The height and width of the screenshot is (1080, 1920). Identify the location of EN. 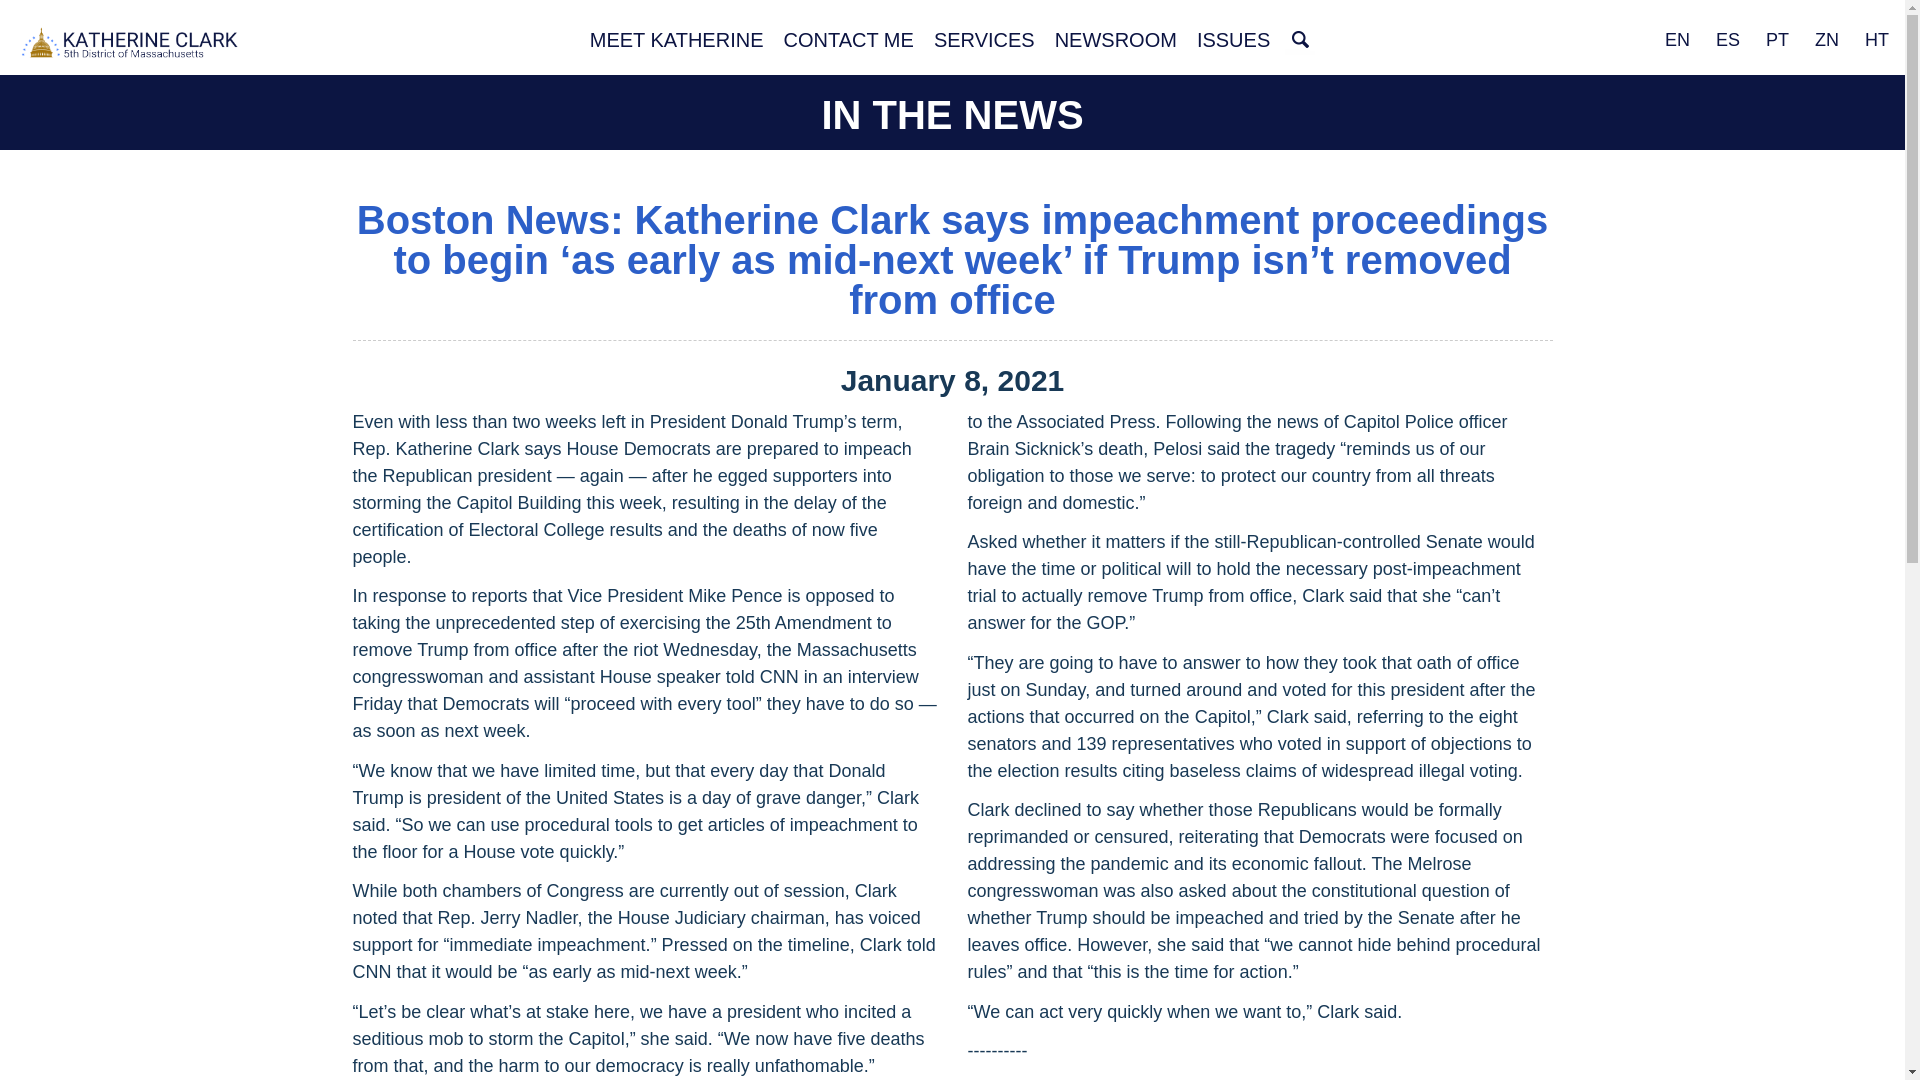
(1677, 40).